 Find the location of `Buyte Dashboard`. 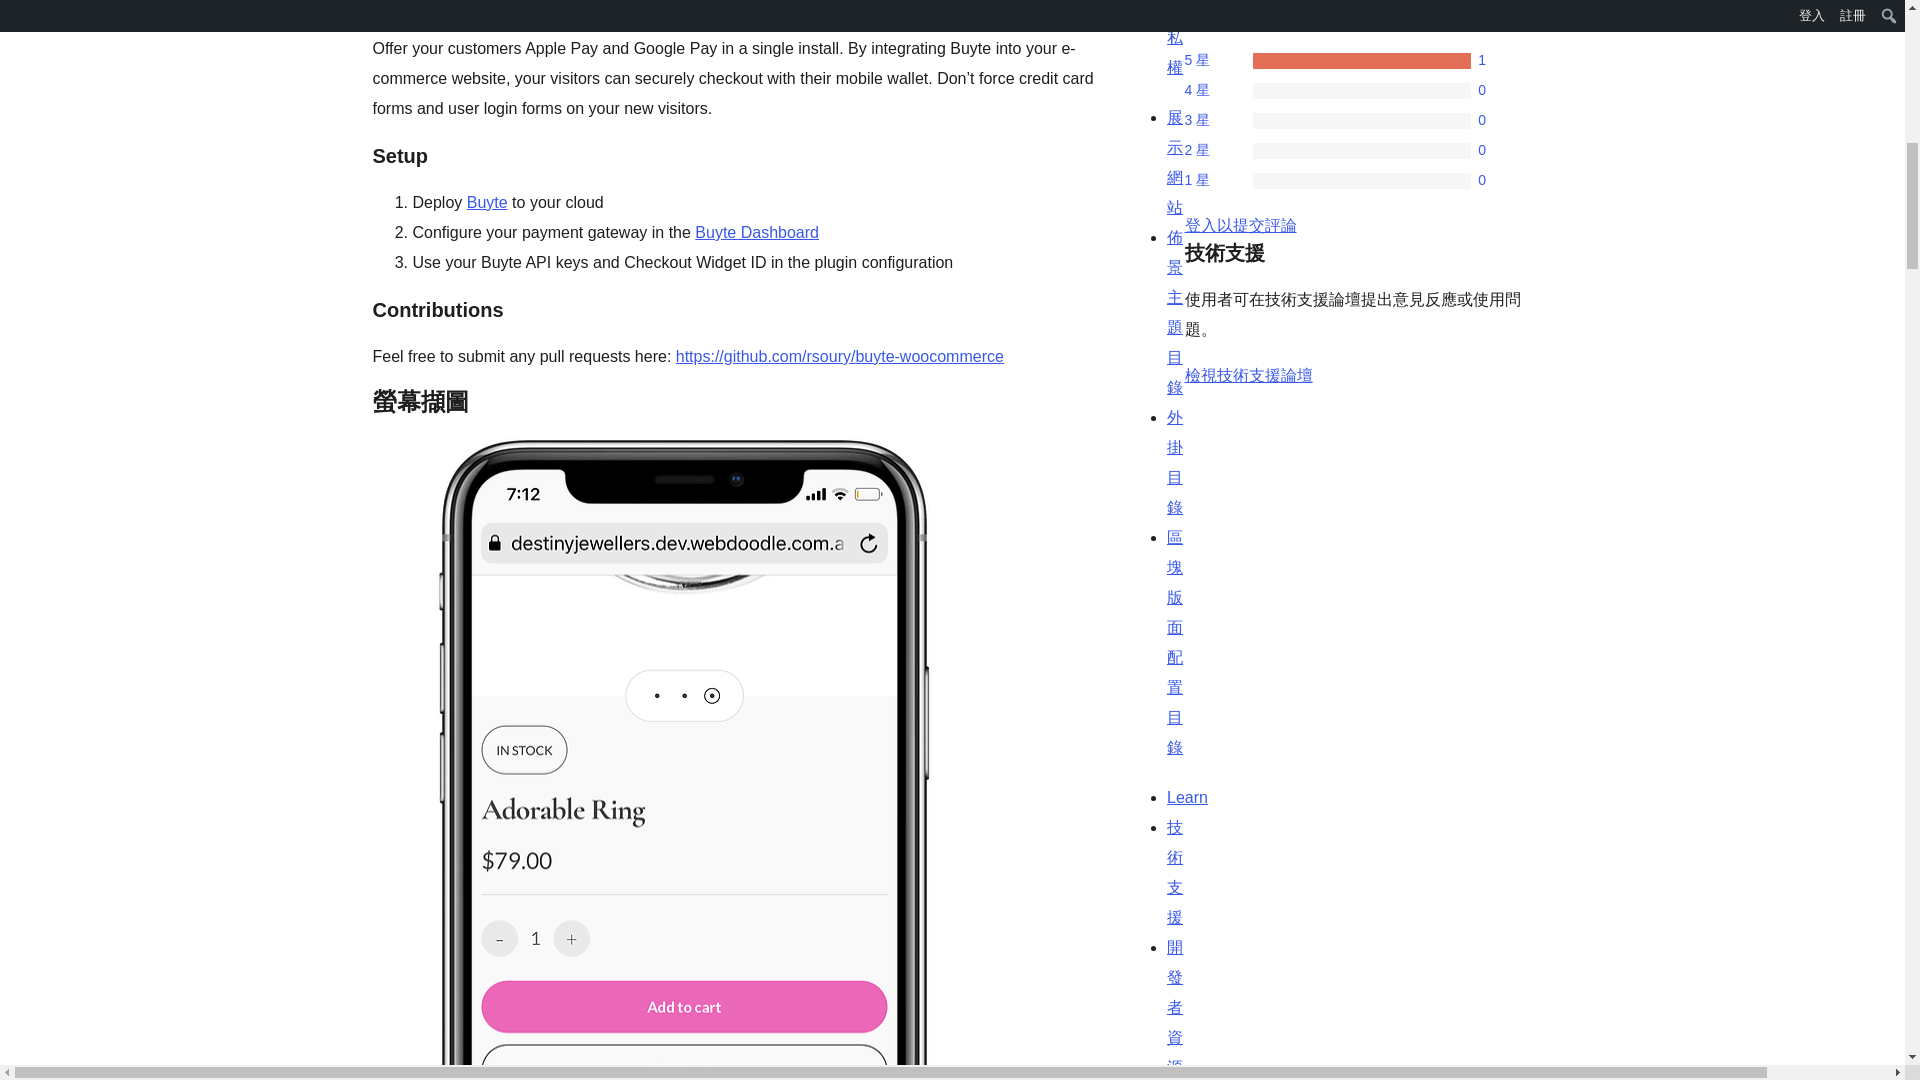

Buyte Dashboard is located at coordinates (757, 232).